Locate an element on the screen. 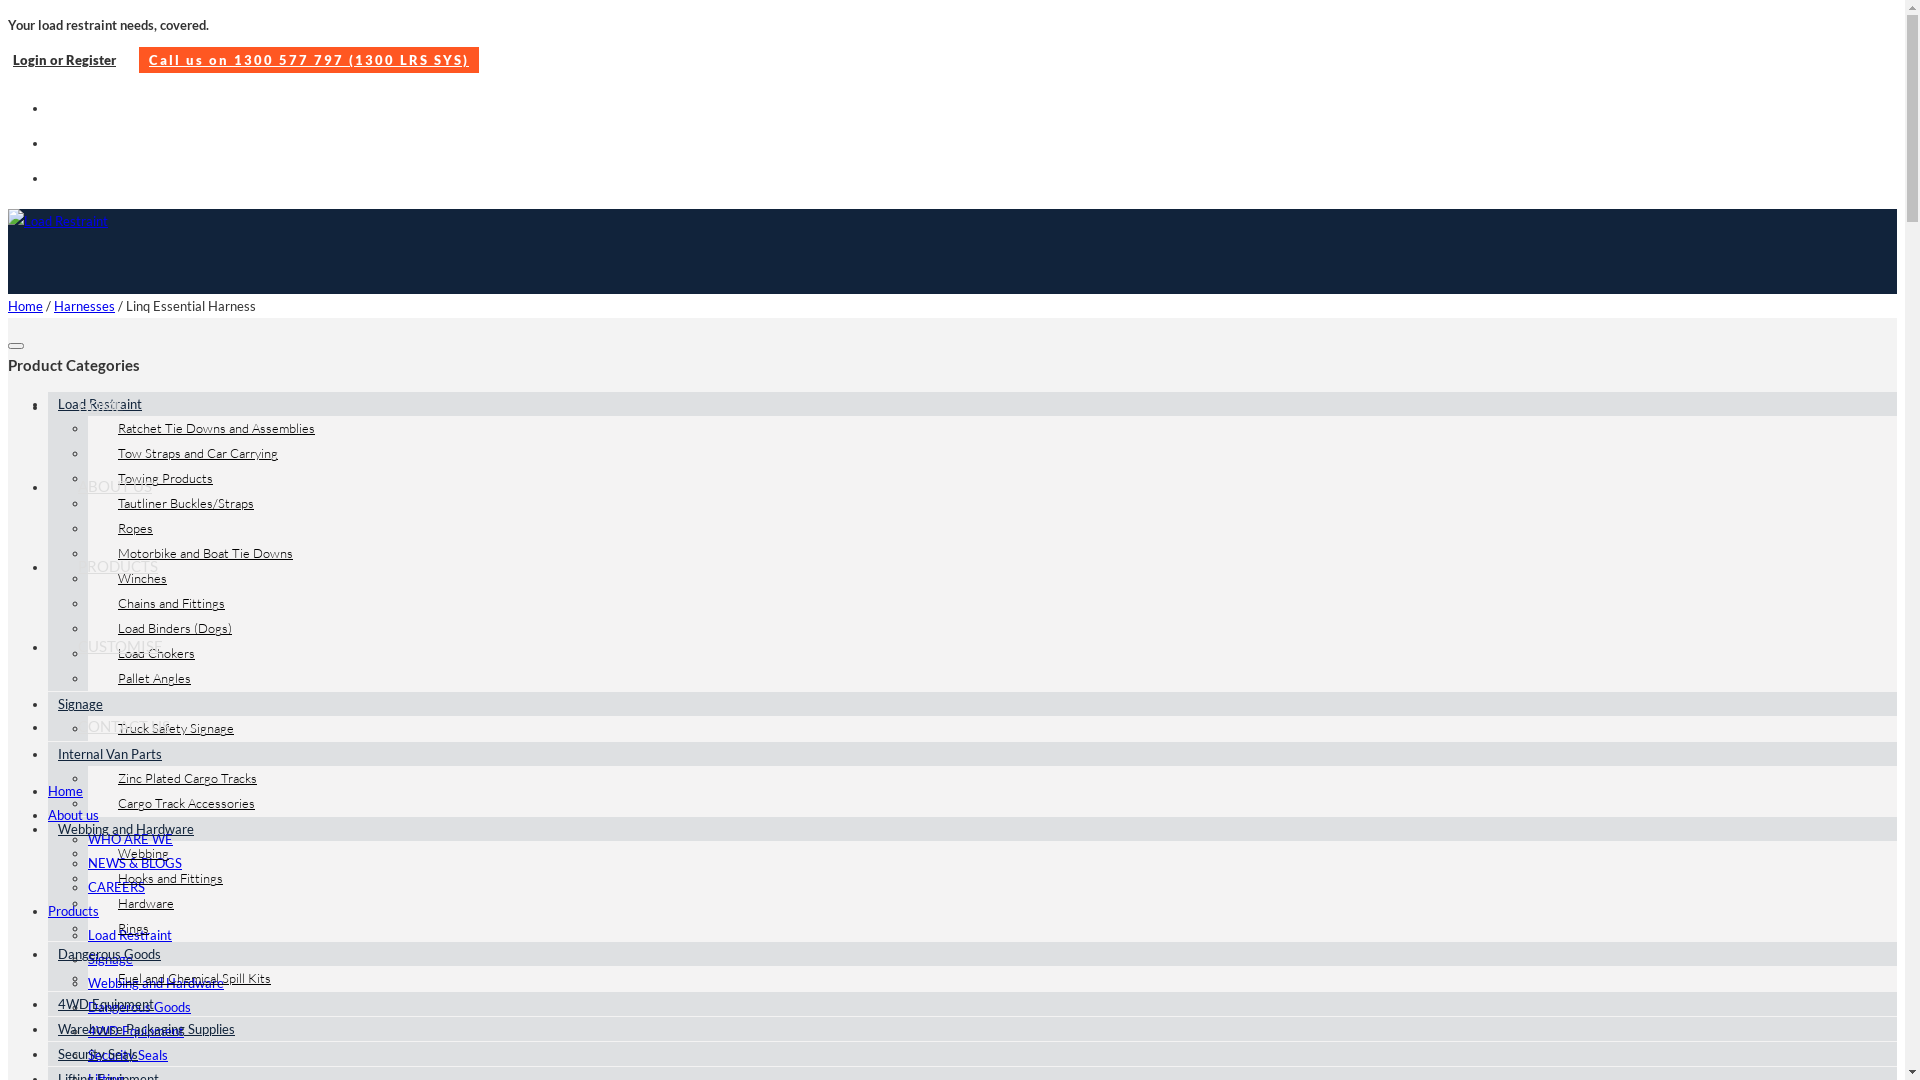 The width and height of the screenshot is (1920, 1080). Webbing and Hardware is located at coordinates (156, 983).